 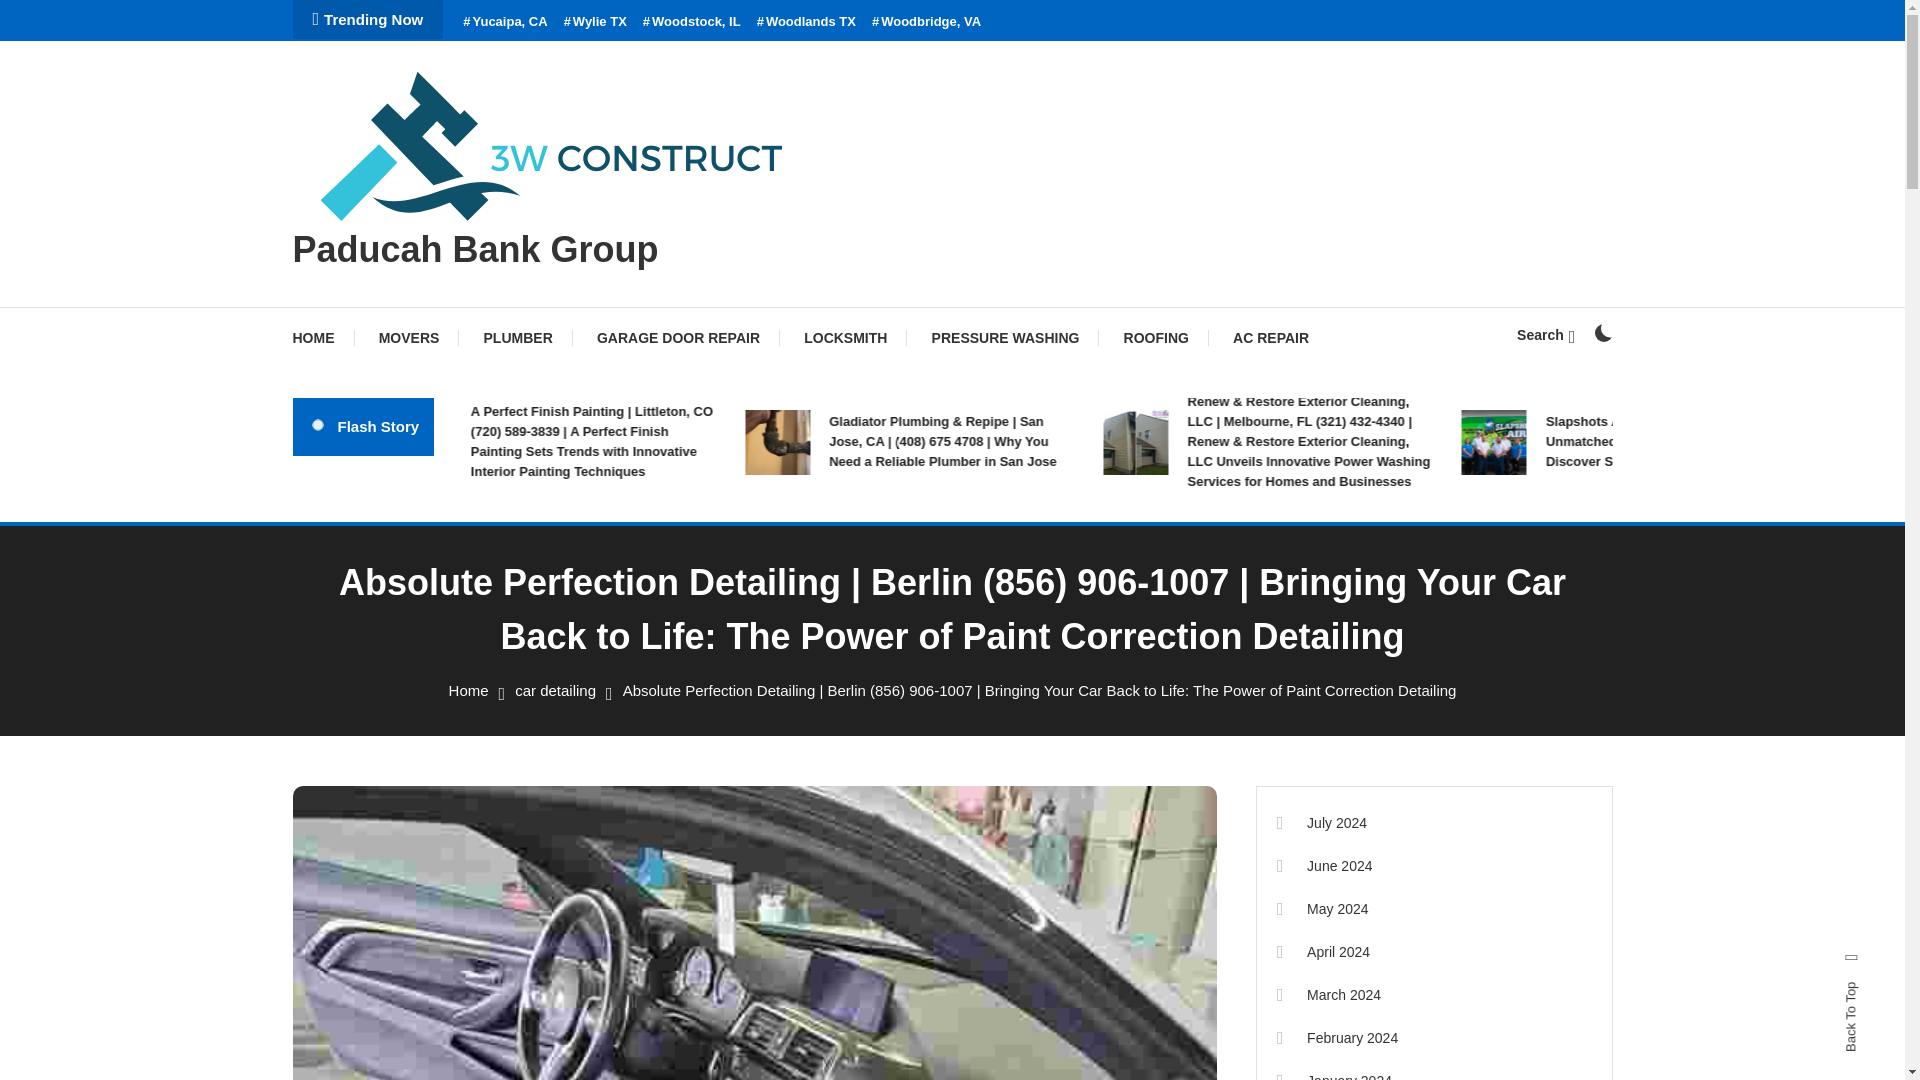 What do you see at coordinates (518, 338) in the screenshot?
I see `PLUMBER` at bounding box center [518, 338].